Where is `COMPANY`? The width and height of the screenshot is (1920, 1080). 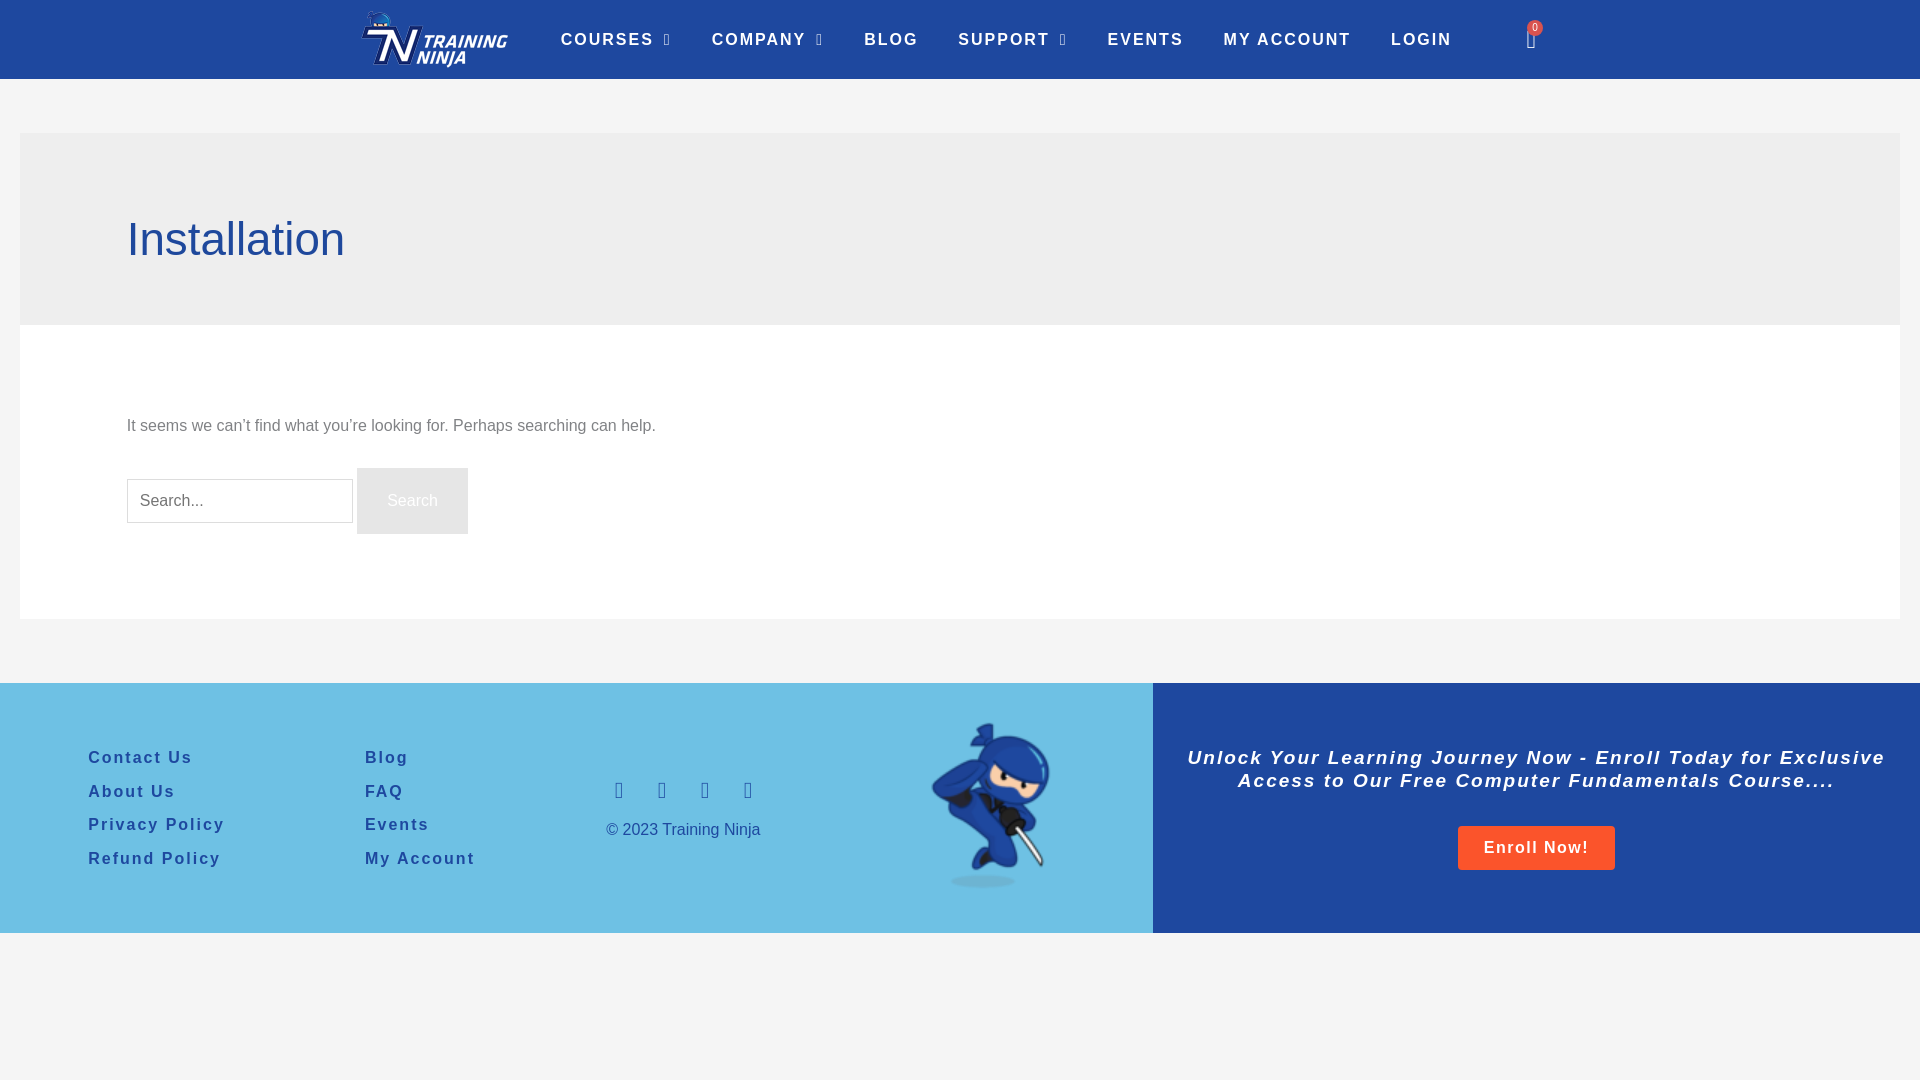 COMPANY is located at coordinates (412, 500).